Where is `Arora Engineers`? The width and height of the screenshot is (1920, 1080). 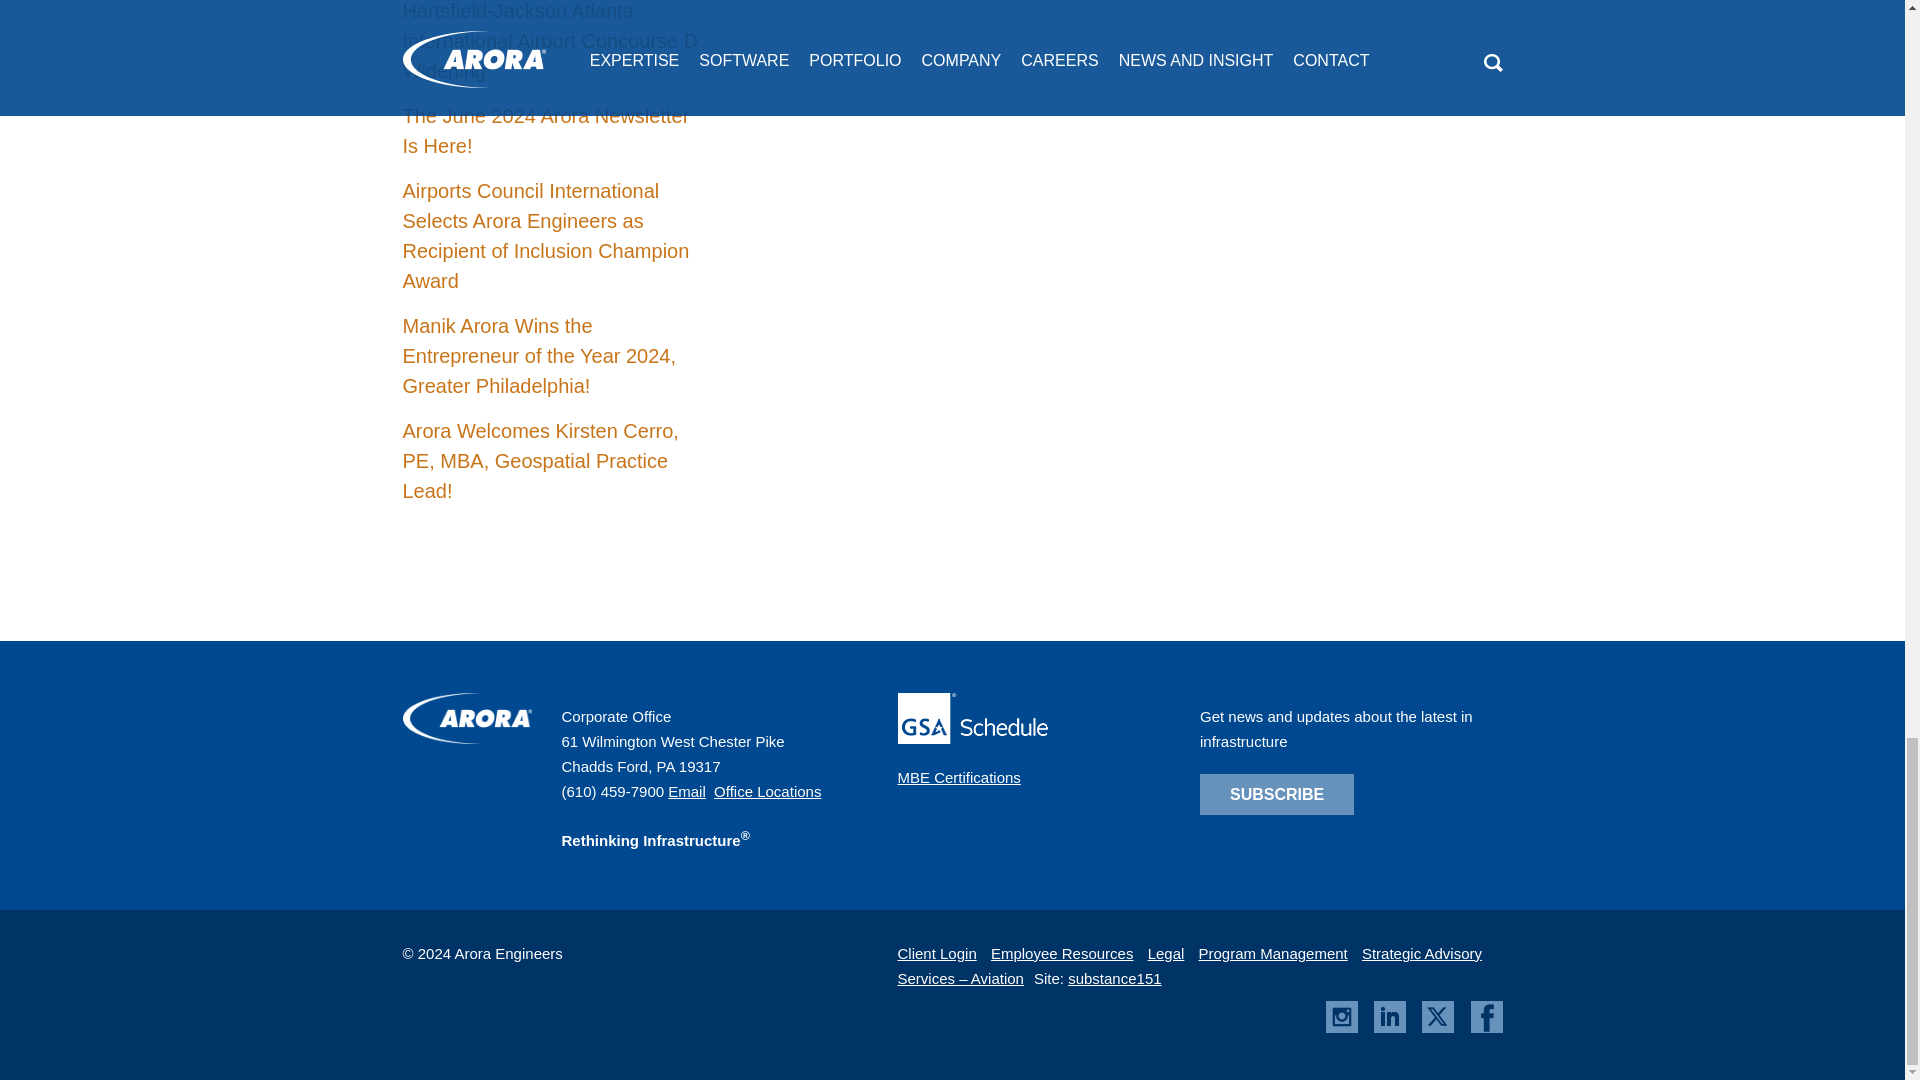 Arora Engineers is located at coordinates (466, 738).